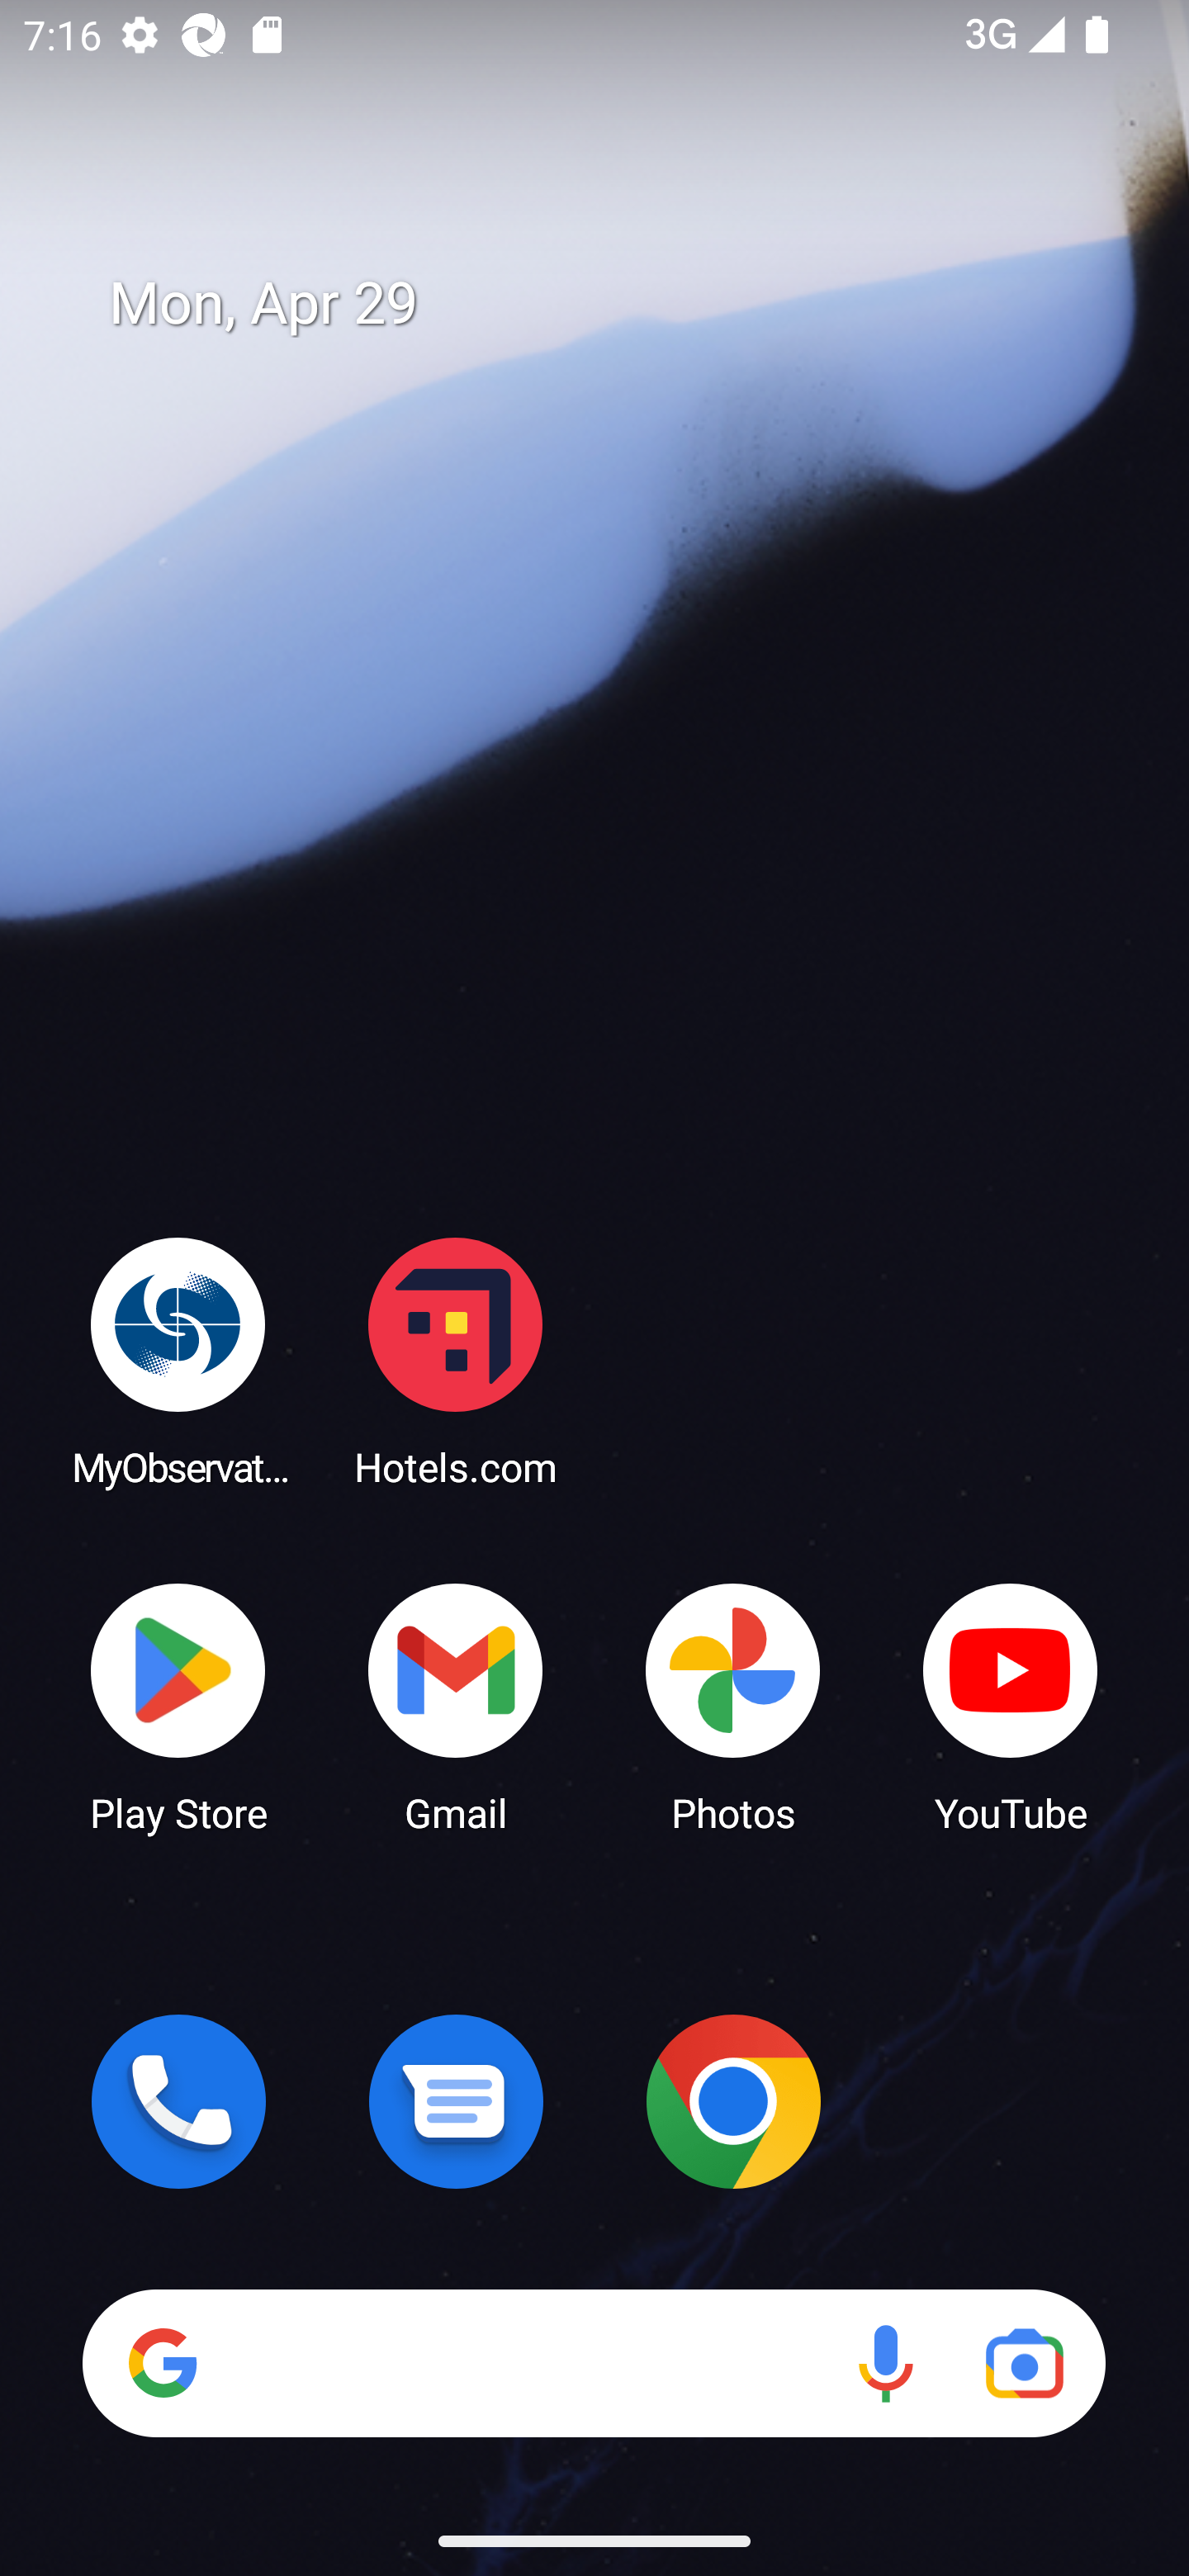 This screenshot has height=2576, width=1189. Describe the element at coordinates (594, 2363) in the screenshot. I see `Search Voice search Google Lens` at that location.